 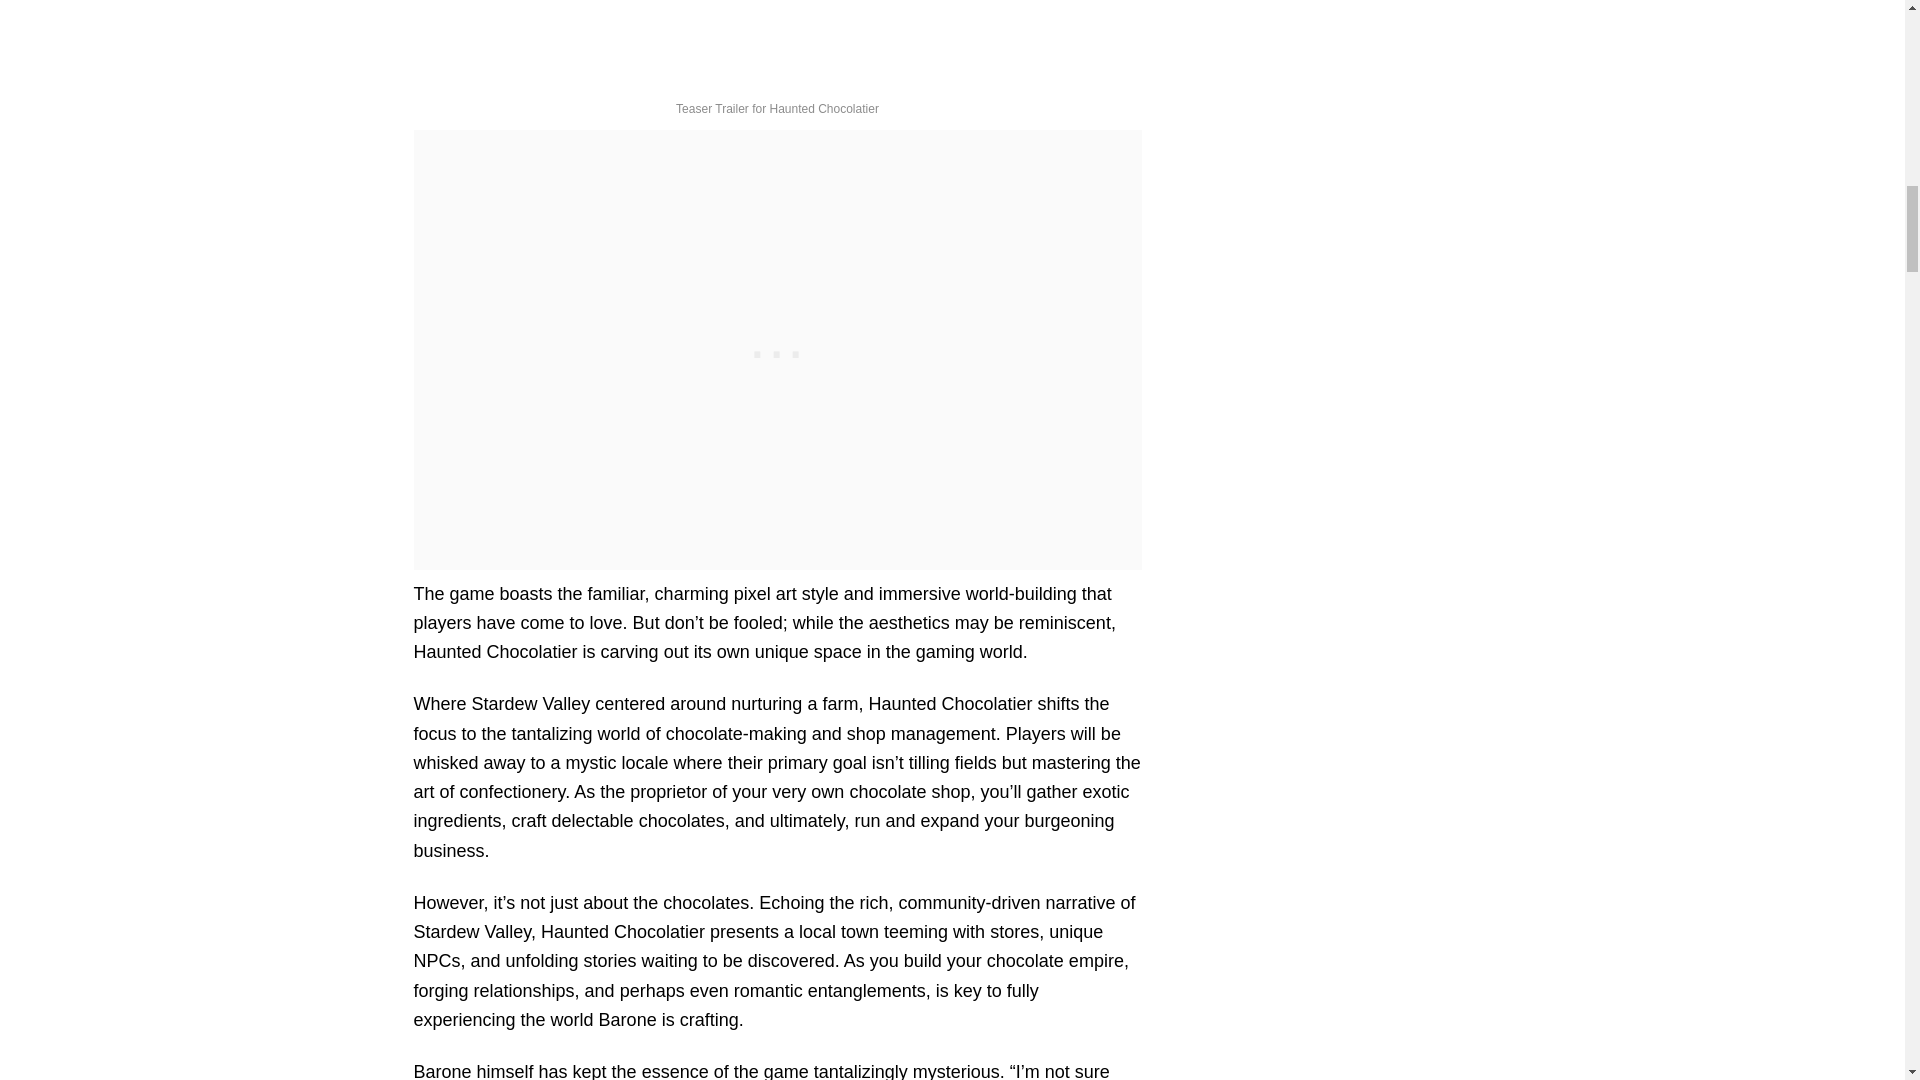 I want to click on ConcernedApe's Haunted Chocolatier -- Early Gameplay, so click(x=694, y=42).